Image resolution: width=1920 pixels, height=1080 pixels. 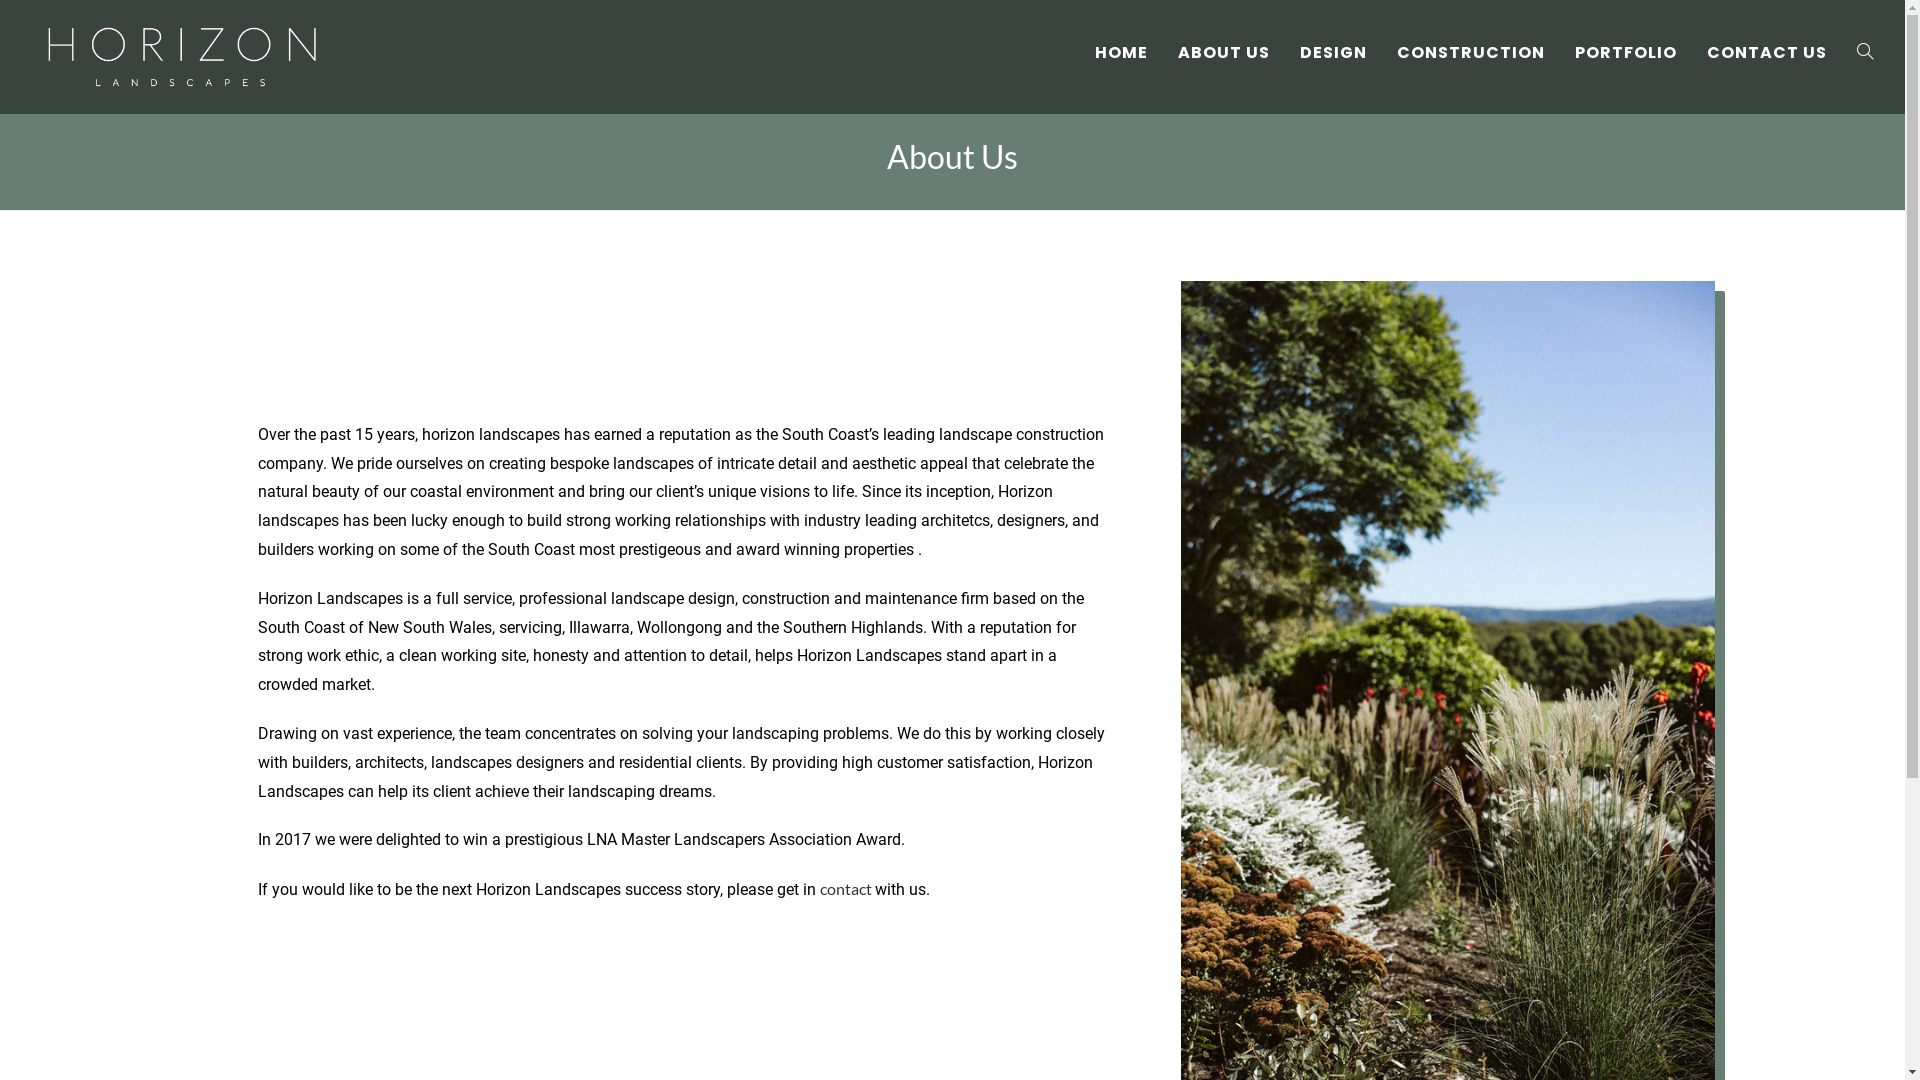 What do you see at coordinates (1224, 53) in the screenshot?
I see `ABOUT US` at bounding box center [1224, 53].